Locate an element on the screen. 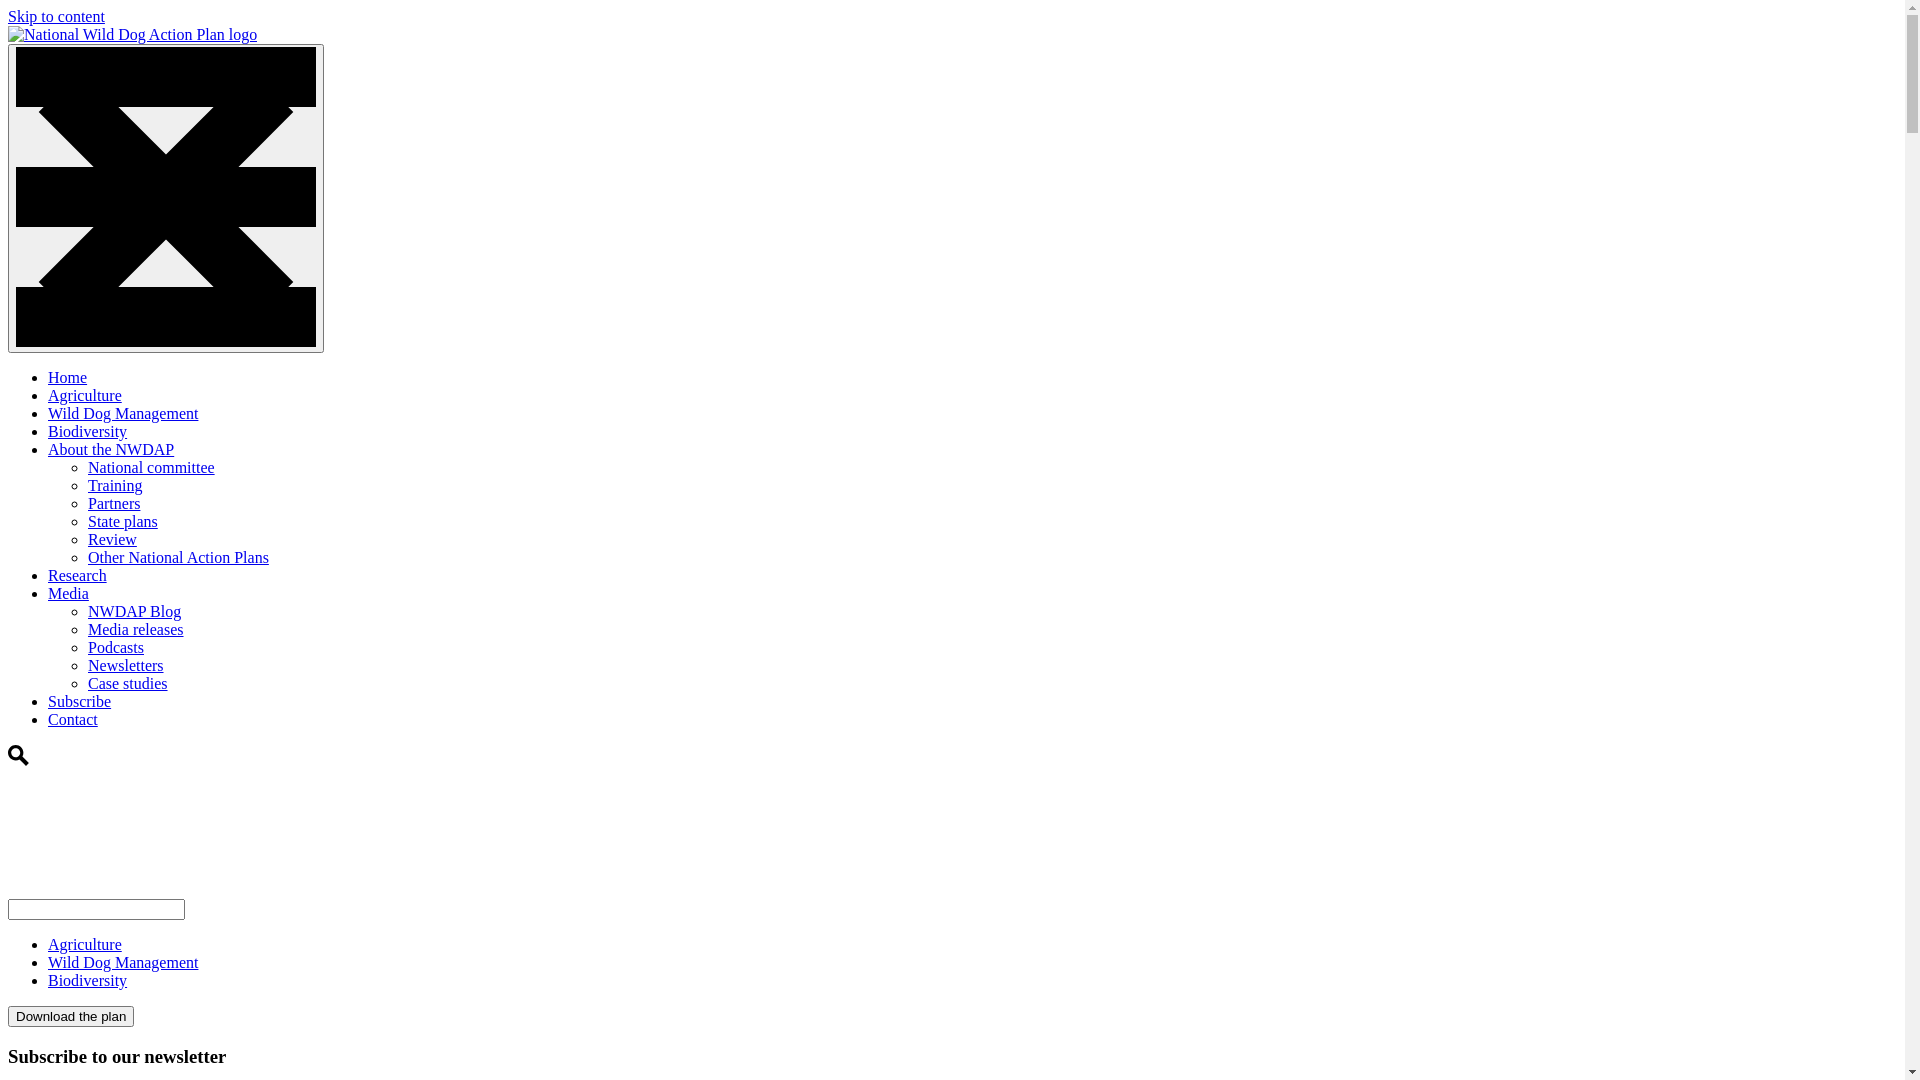 The height and width of the screenshot is (1080, 1920). Other National Action Plans is located at coordinates (178, 558).